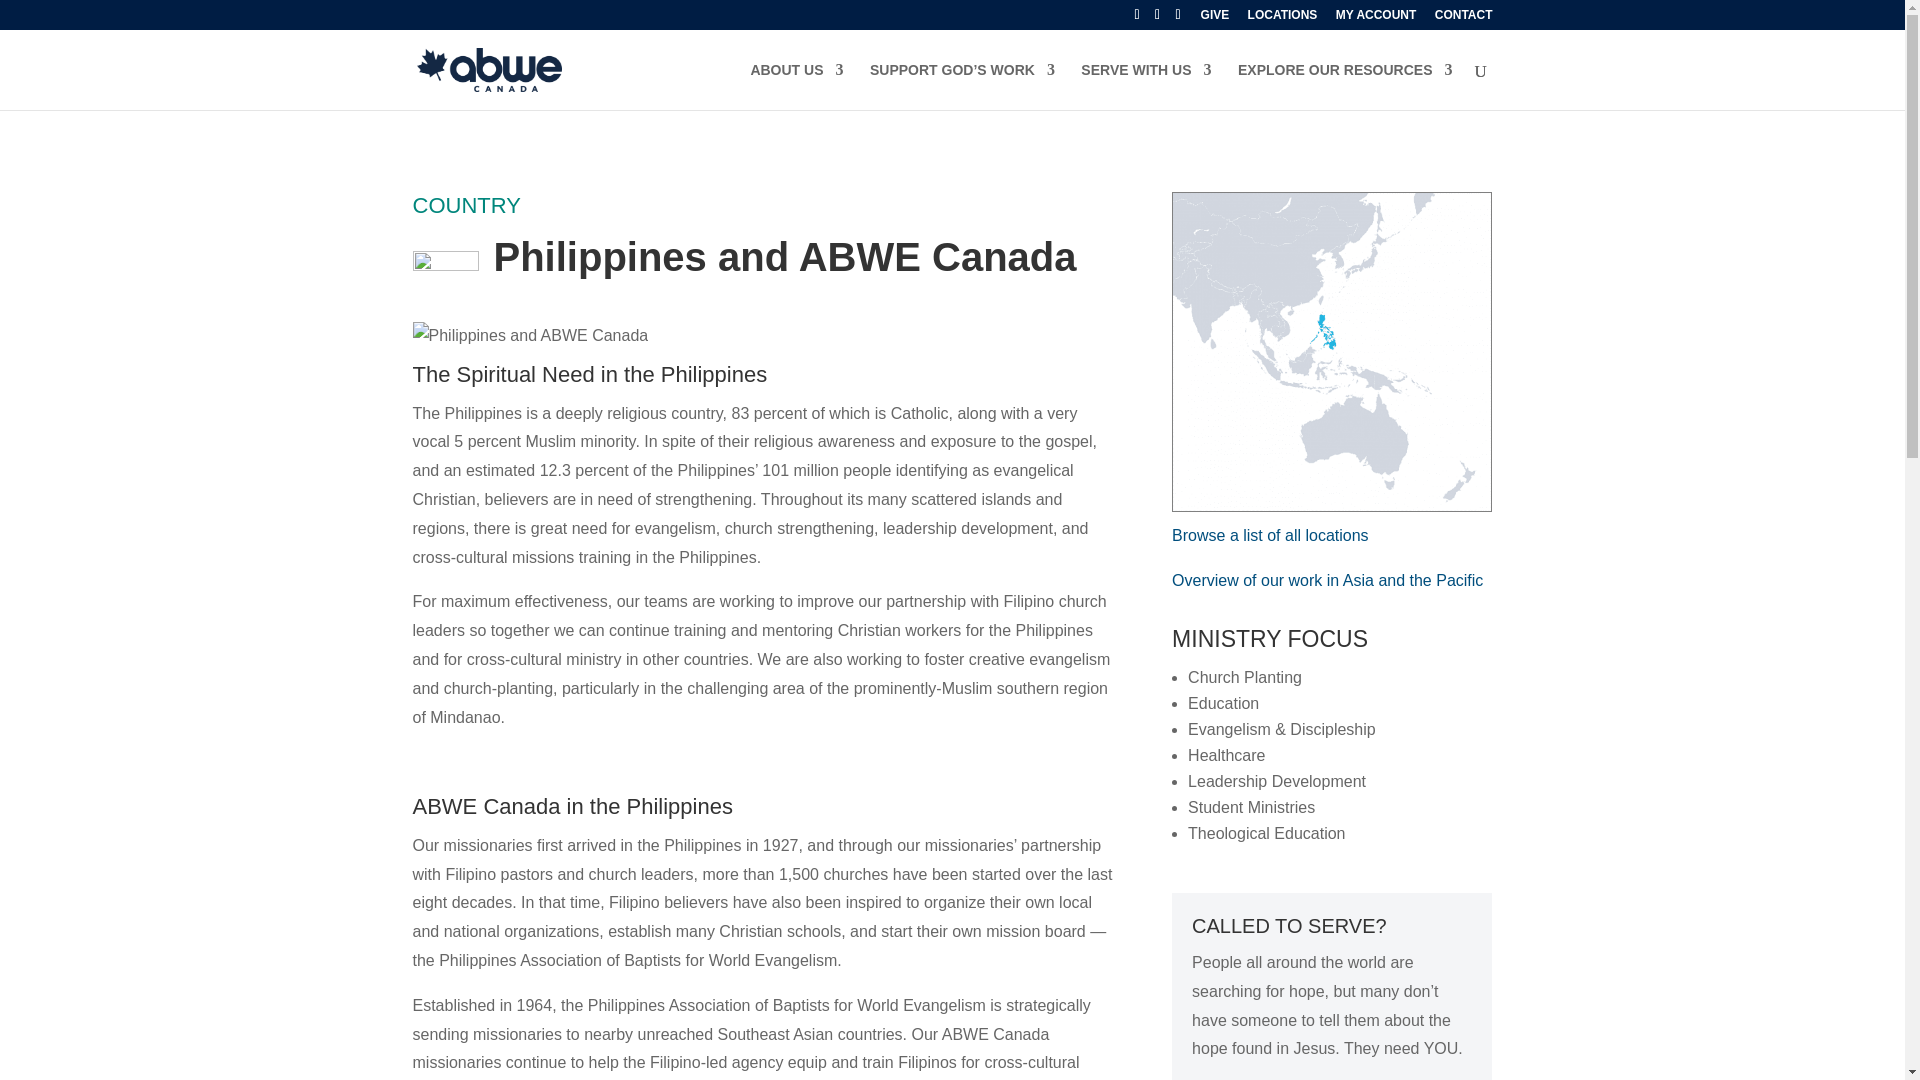 The width and height of the screenshot is (1920, 1080). I want to click on CONTACT, so click(1464, 20).